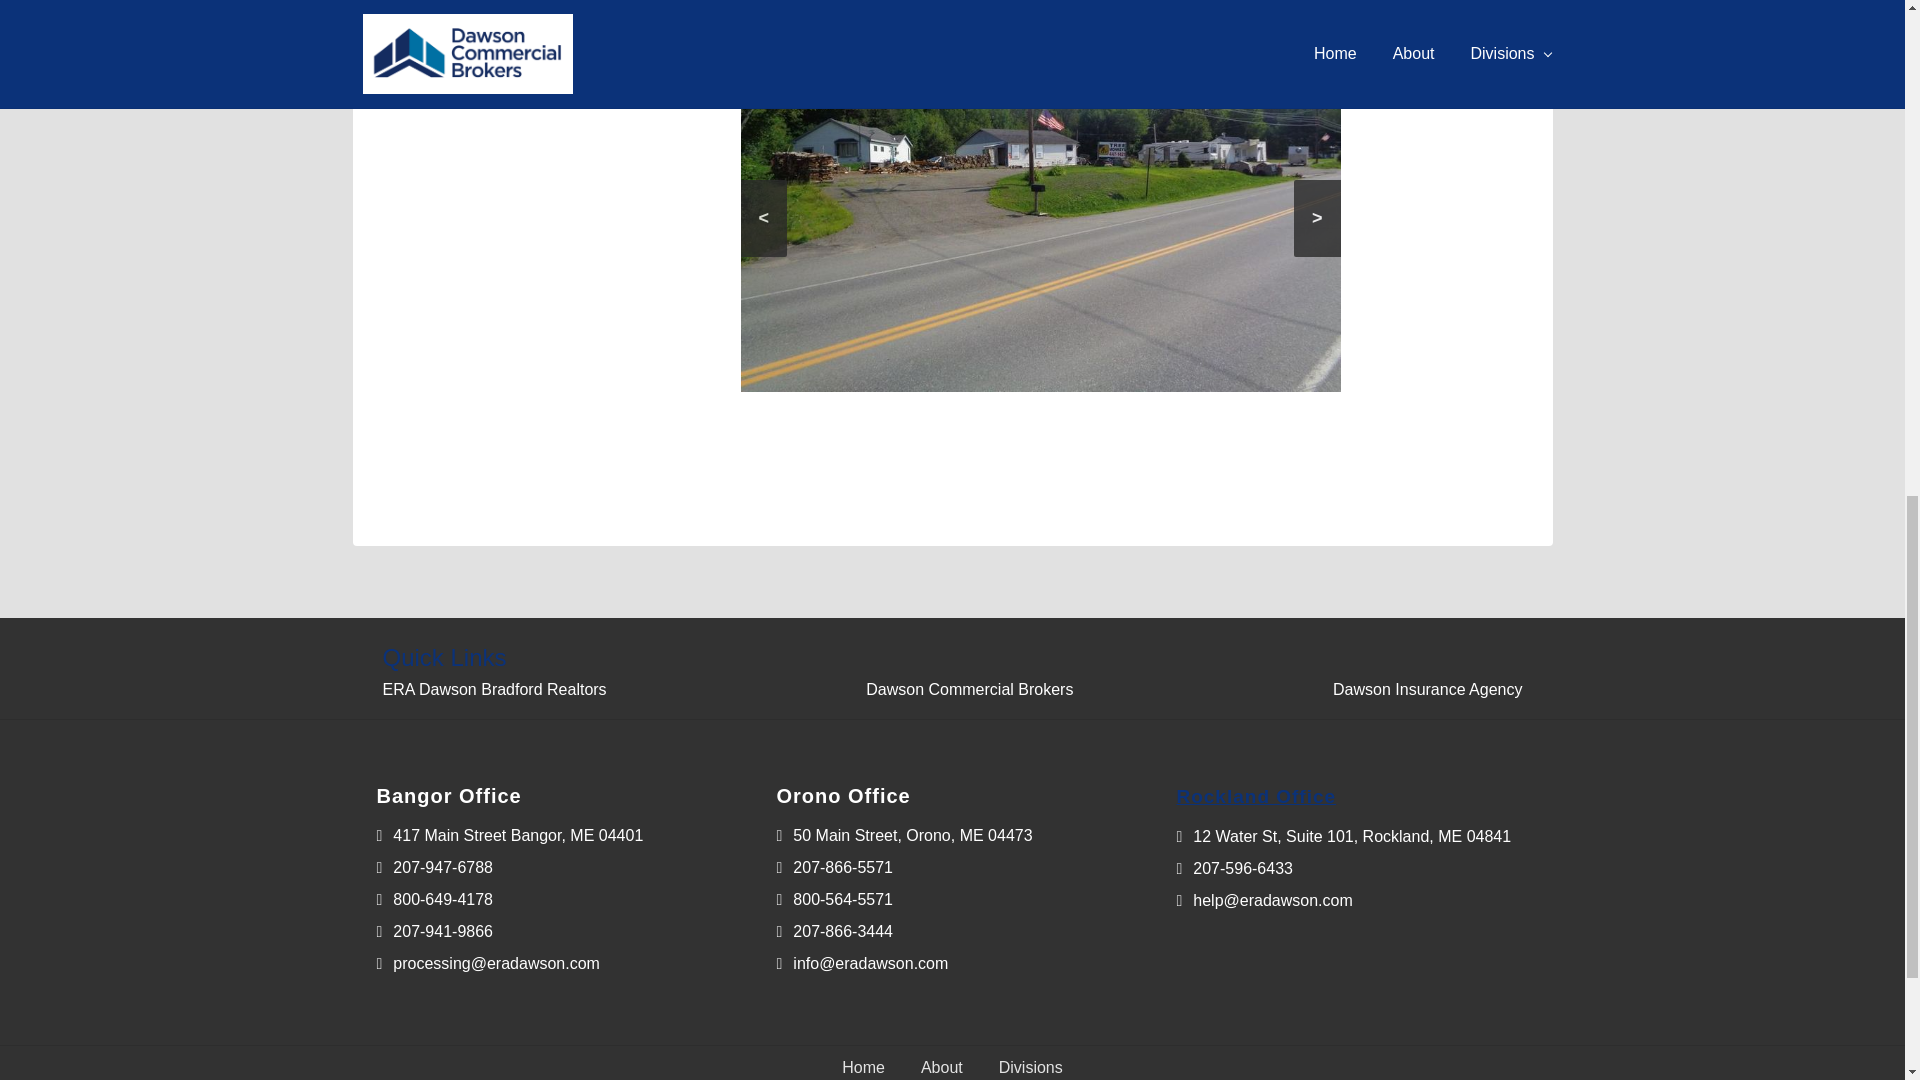 This screenshot has width=1920, height=1080. I want to click on 800-649-4178, so click(434, 900).